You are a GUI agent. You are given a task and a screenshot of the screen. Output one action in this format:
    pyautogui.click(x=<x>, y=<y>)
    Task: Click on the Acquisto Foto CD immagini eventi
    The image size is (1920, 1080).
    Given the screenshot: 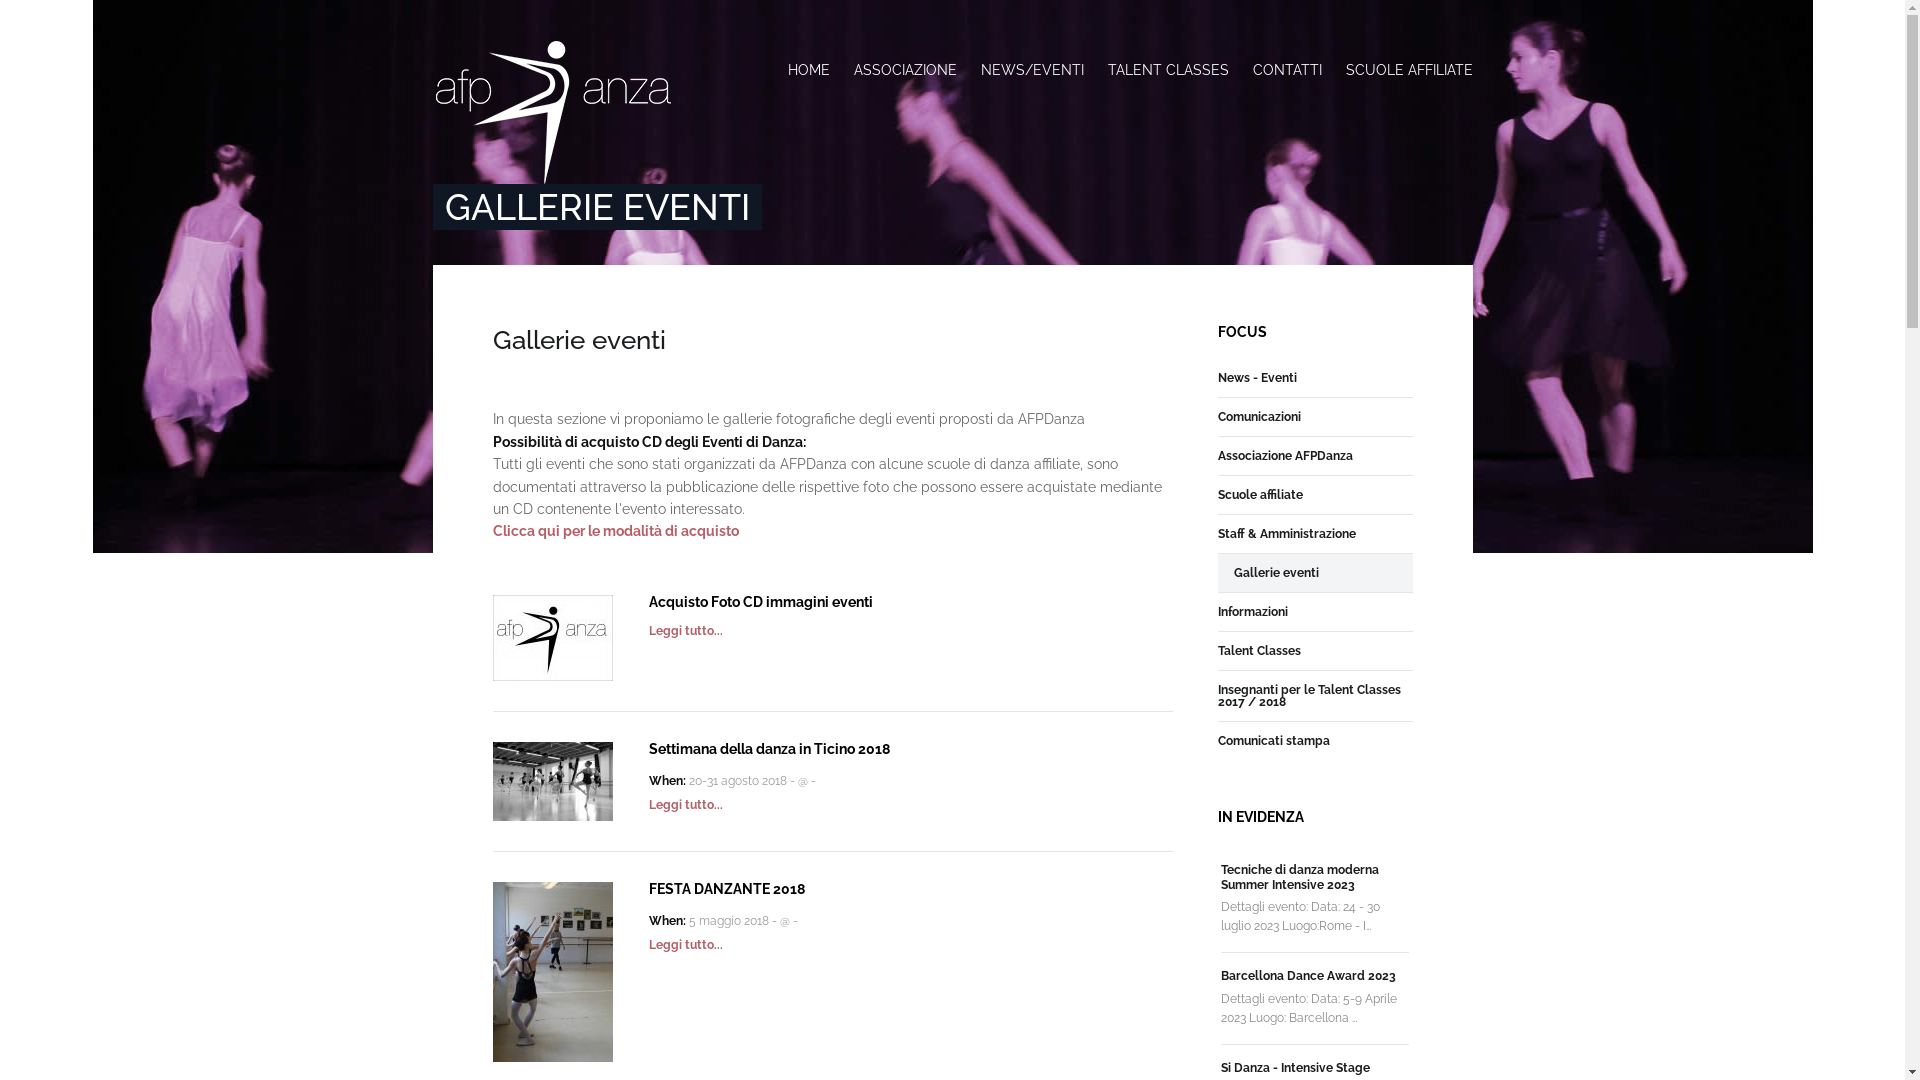 What is the action you would take?
    pyautogui.click(x=552, y=638)
    